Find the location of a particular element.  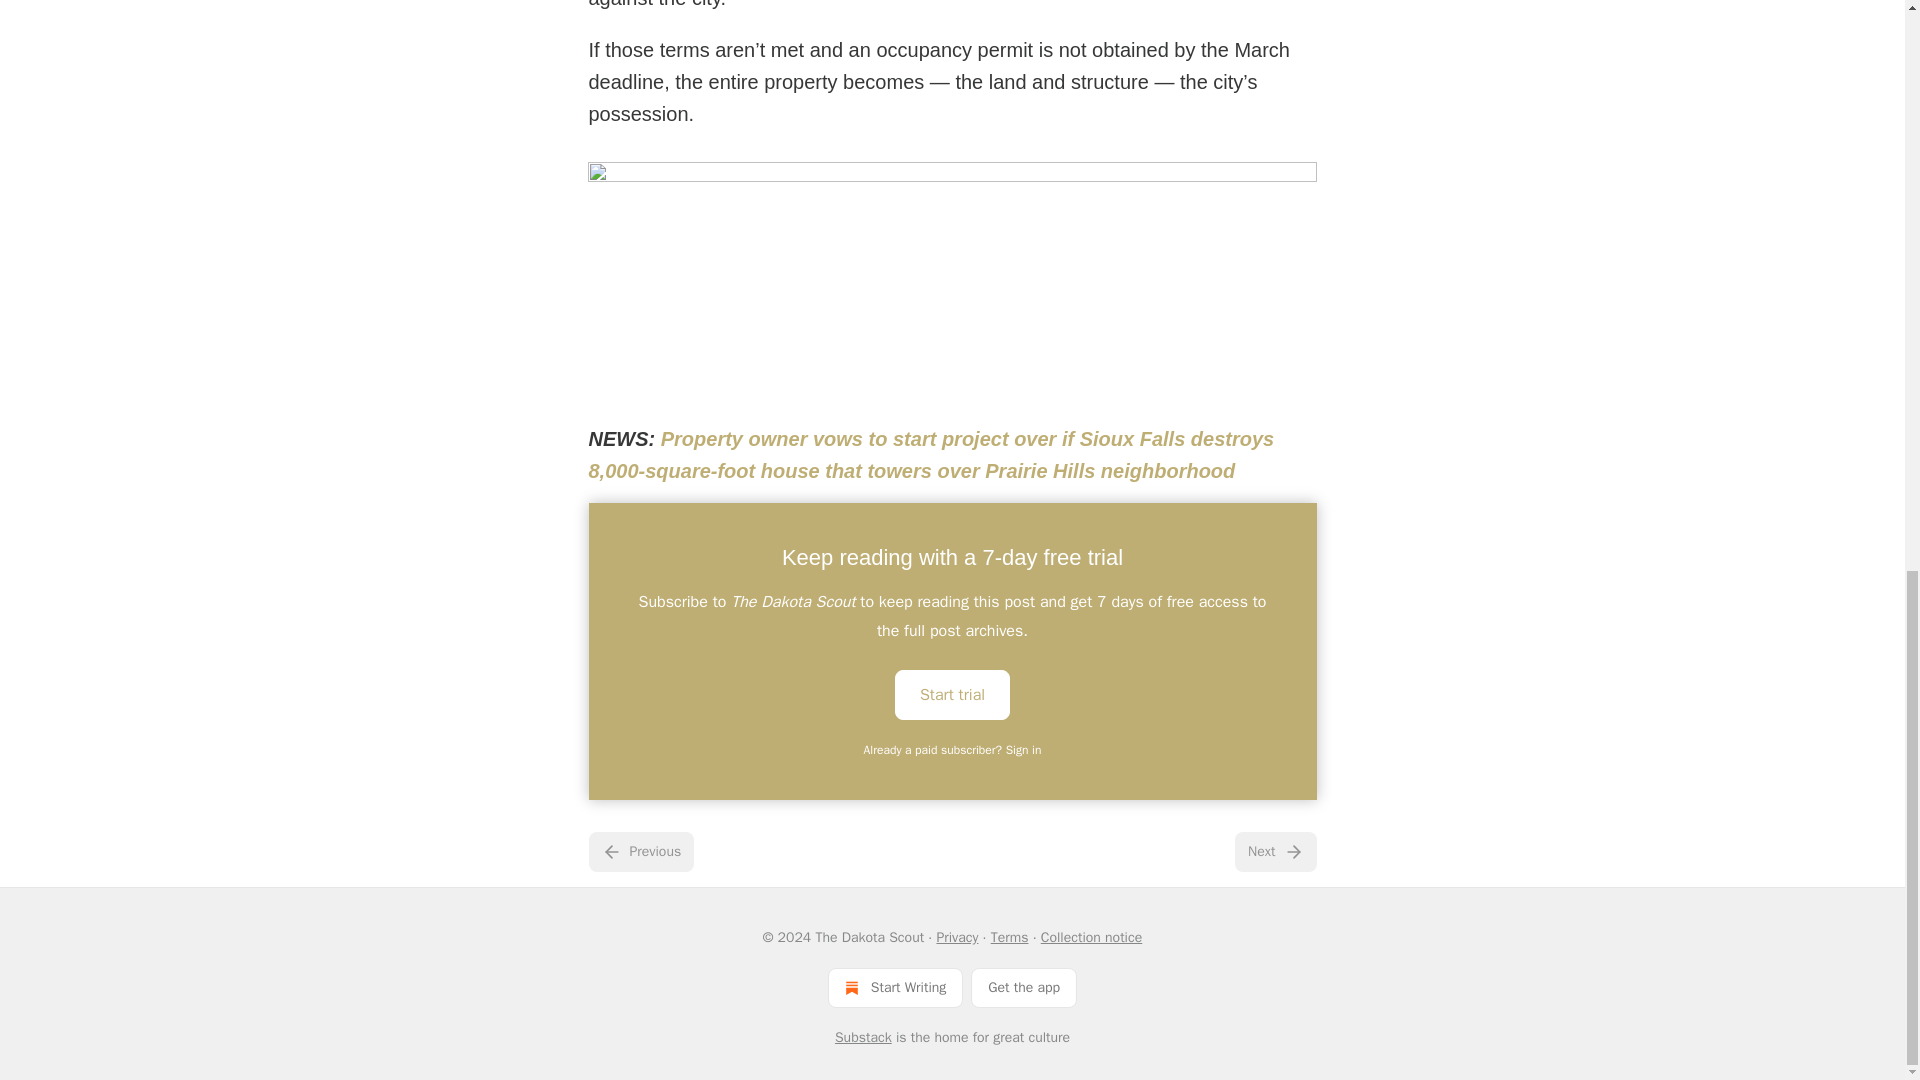

Next is located at coordinates (1274, 851).